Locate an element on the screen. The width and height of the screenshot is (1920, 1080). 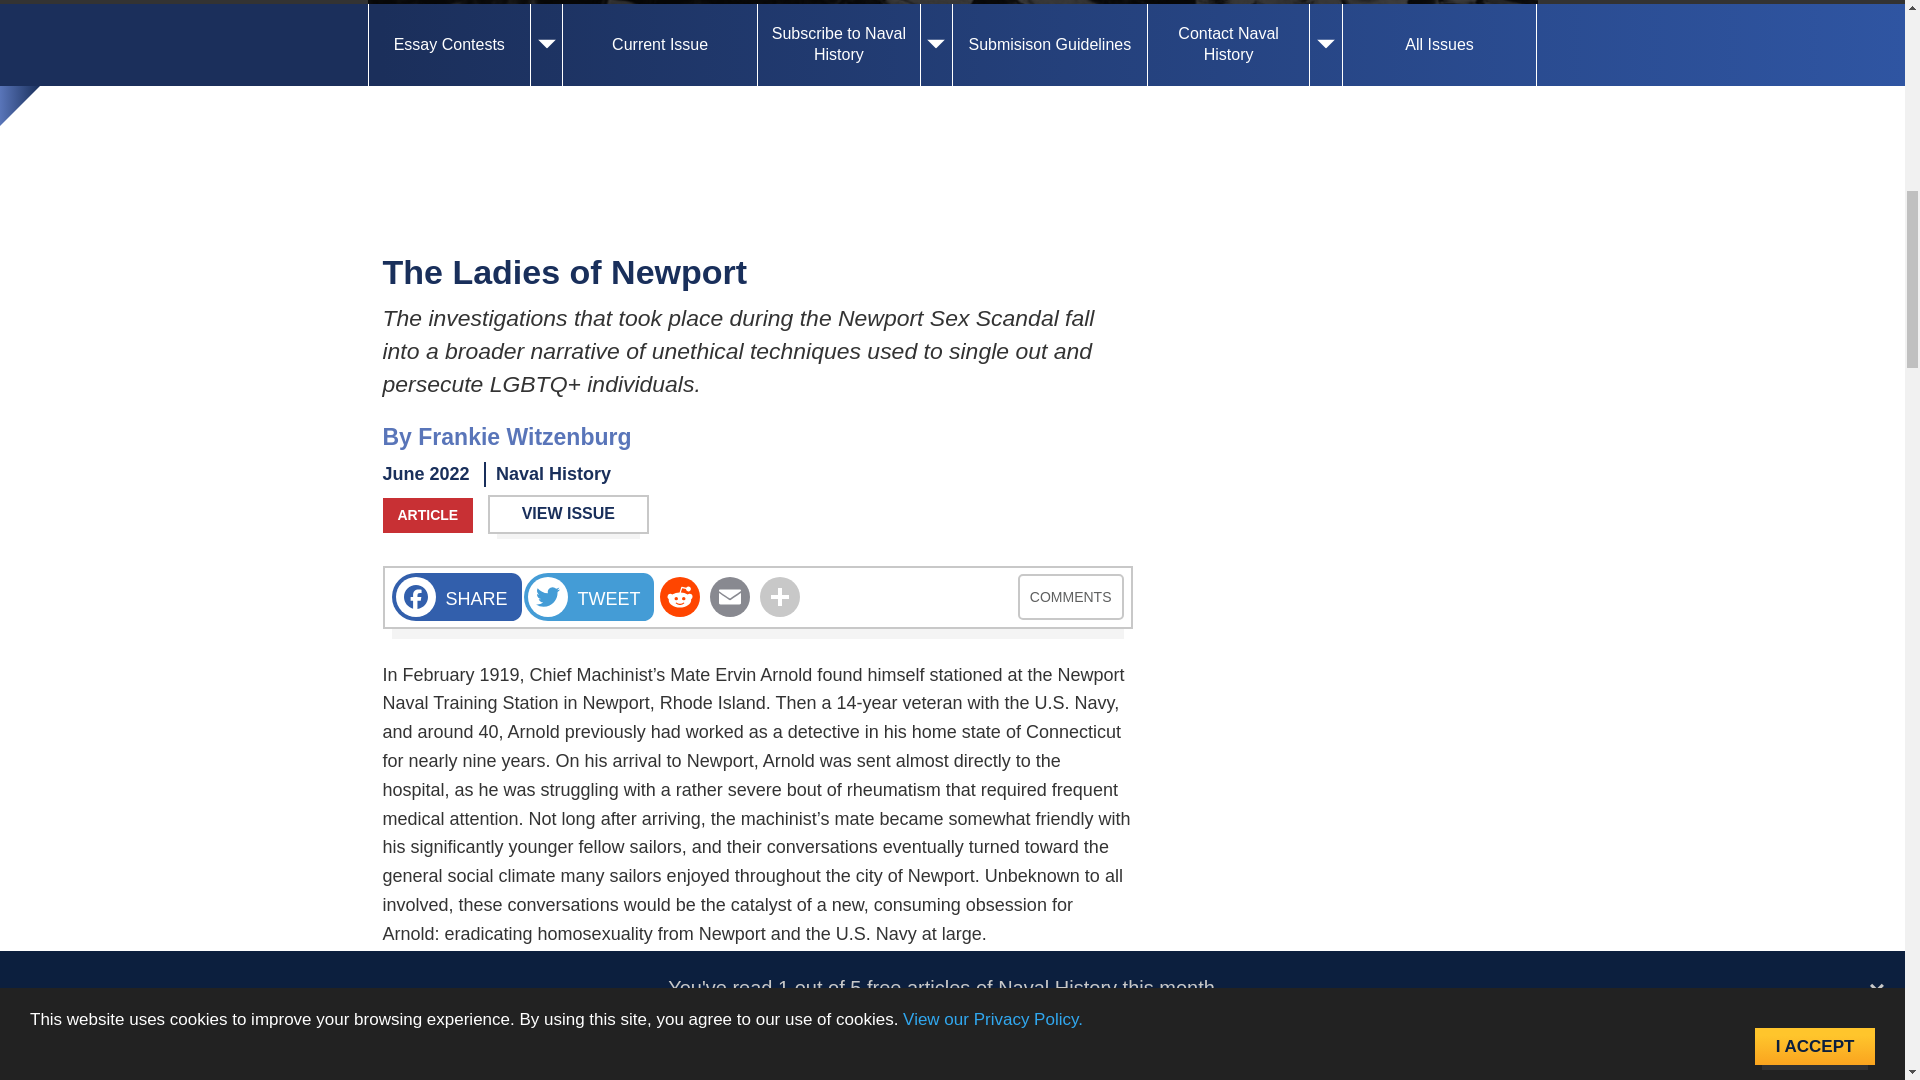
Submit to Naval History is located at coordinates (1049, 45).